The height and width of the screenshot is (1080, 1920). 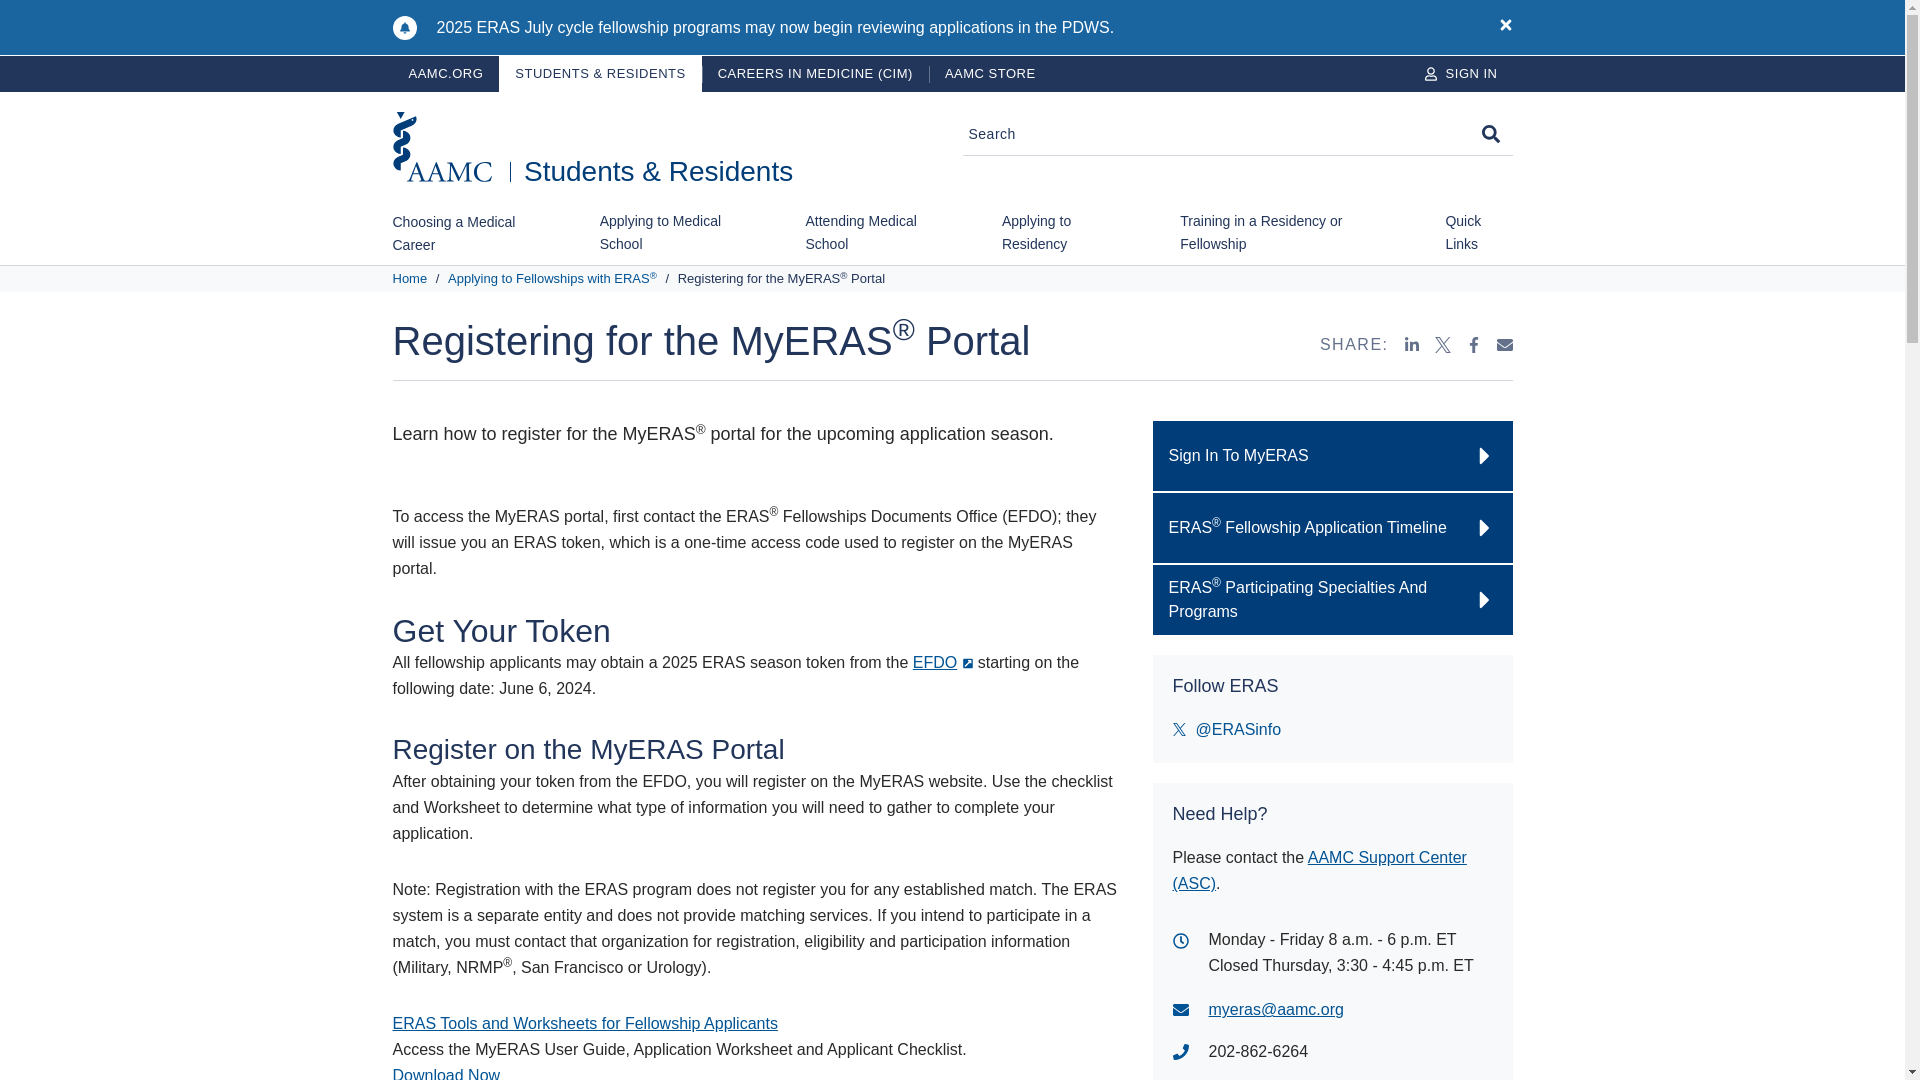 What do you see at coordinates (470, 238) in the screenshot?
I see `Choosing a Medical Career` at bounding box center [470, 238].